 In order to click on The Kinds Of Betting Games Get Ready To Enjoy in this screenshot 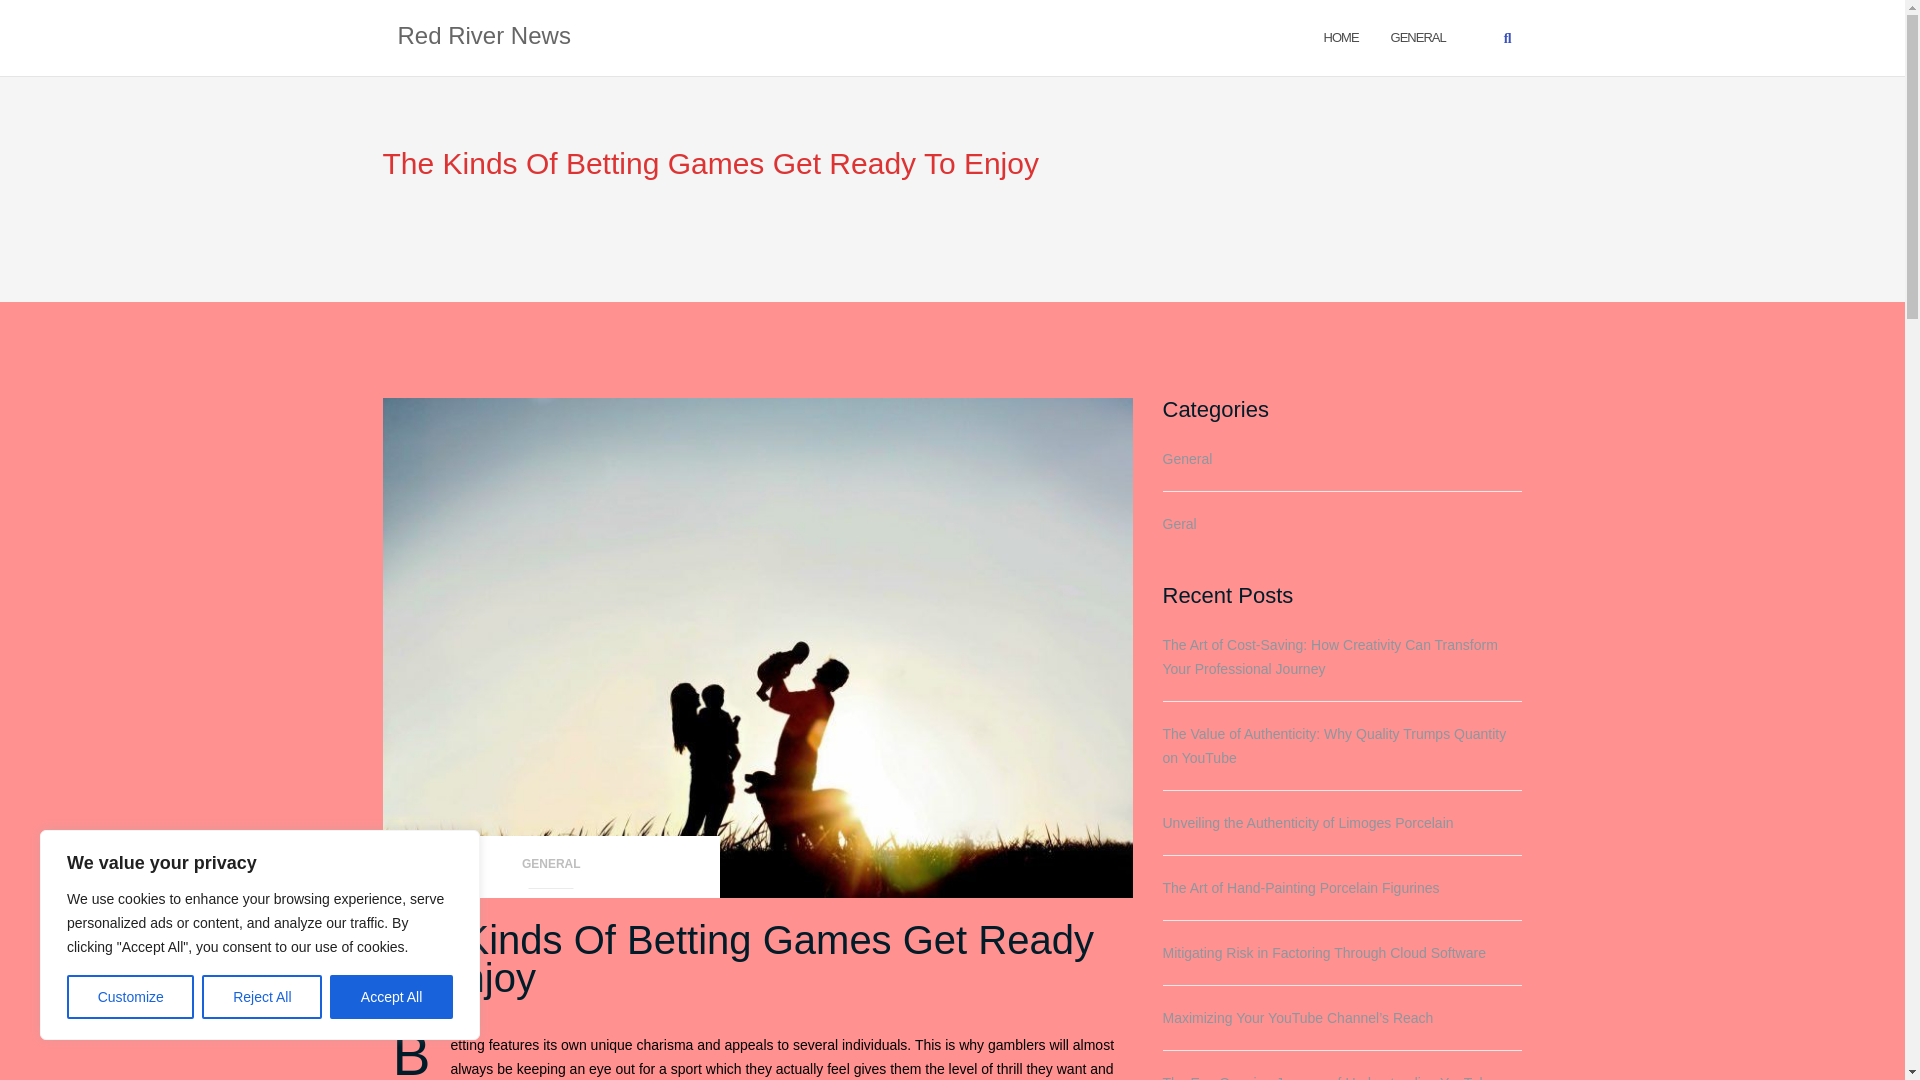, I will do `click(737, 959)`.